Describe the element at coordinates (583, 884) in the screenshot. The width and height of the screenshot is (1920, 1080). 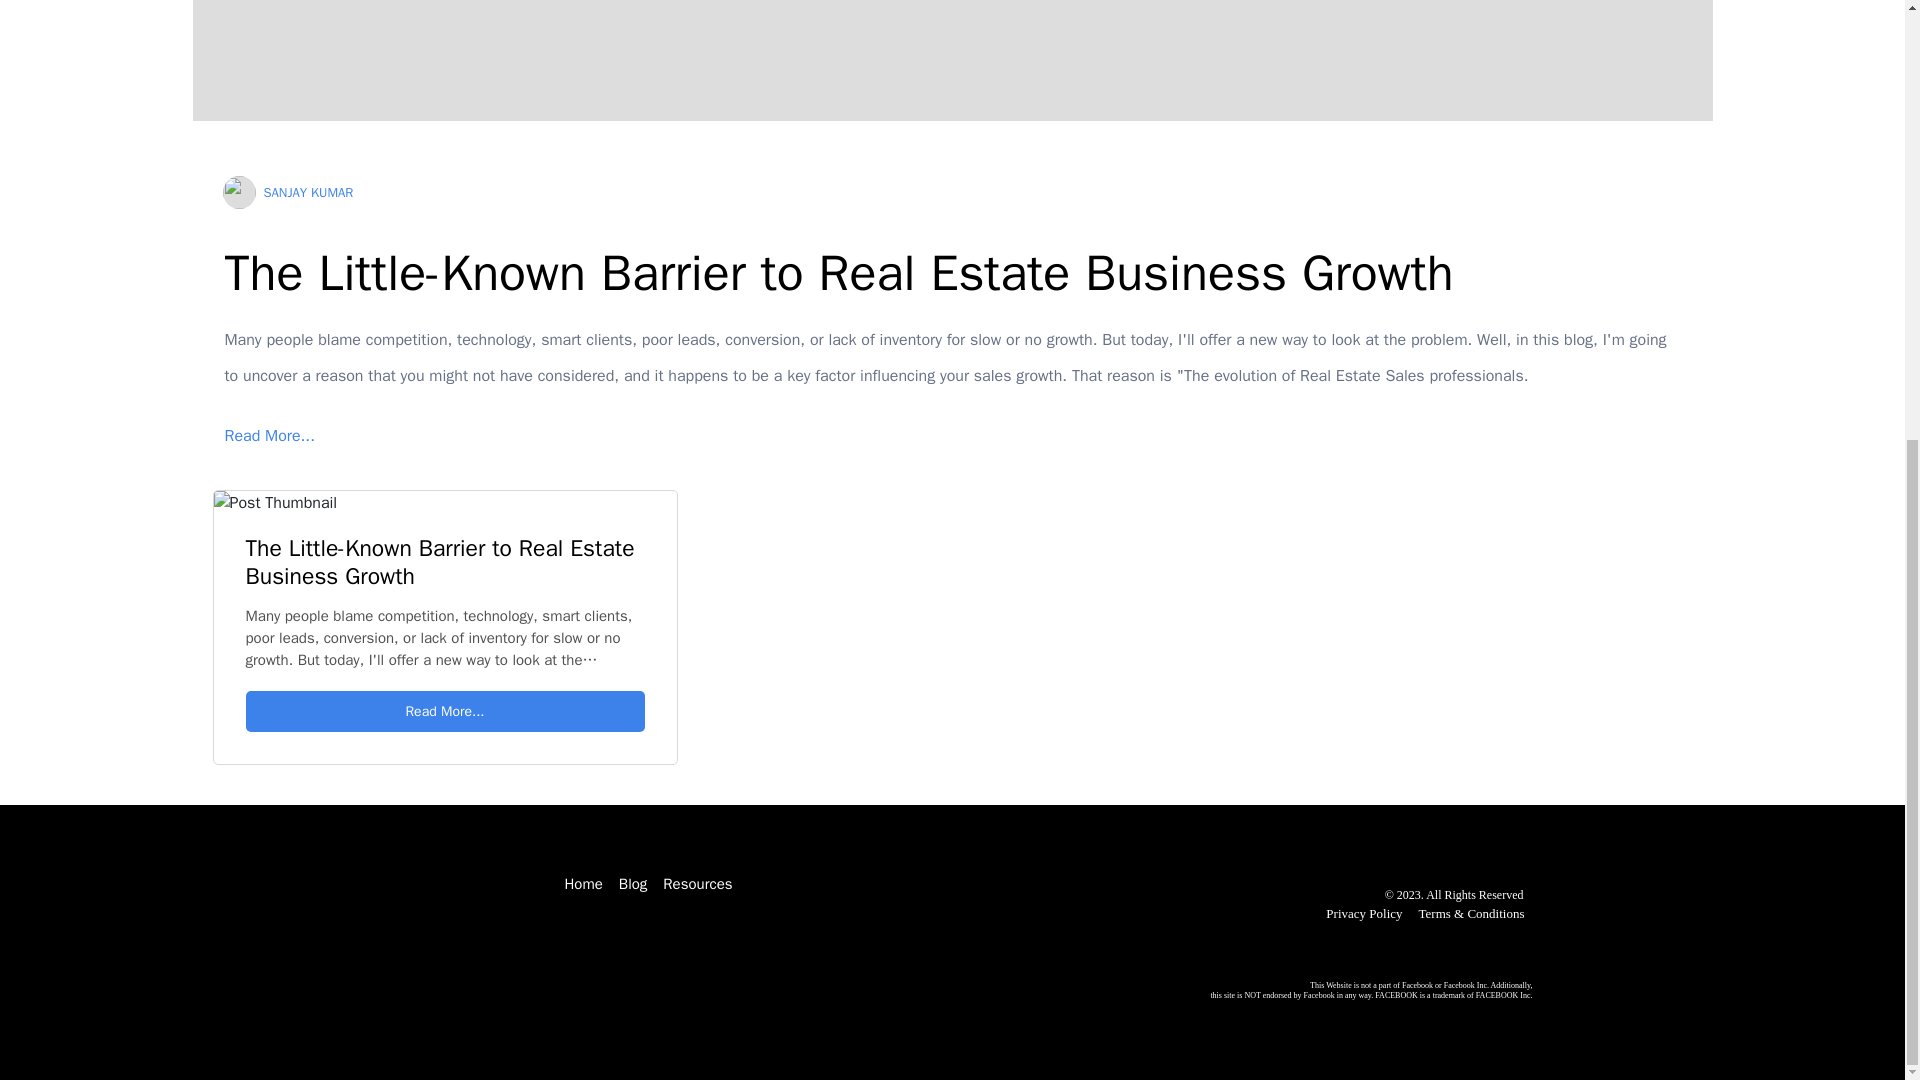
I see `Home` at that location.